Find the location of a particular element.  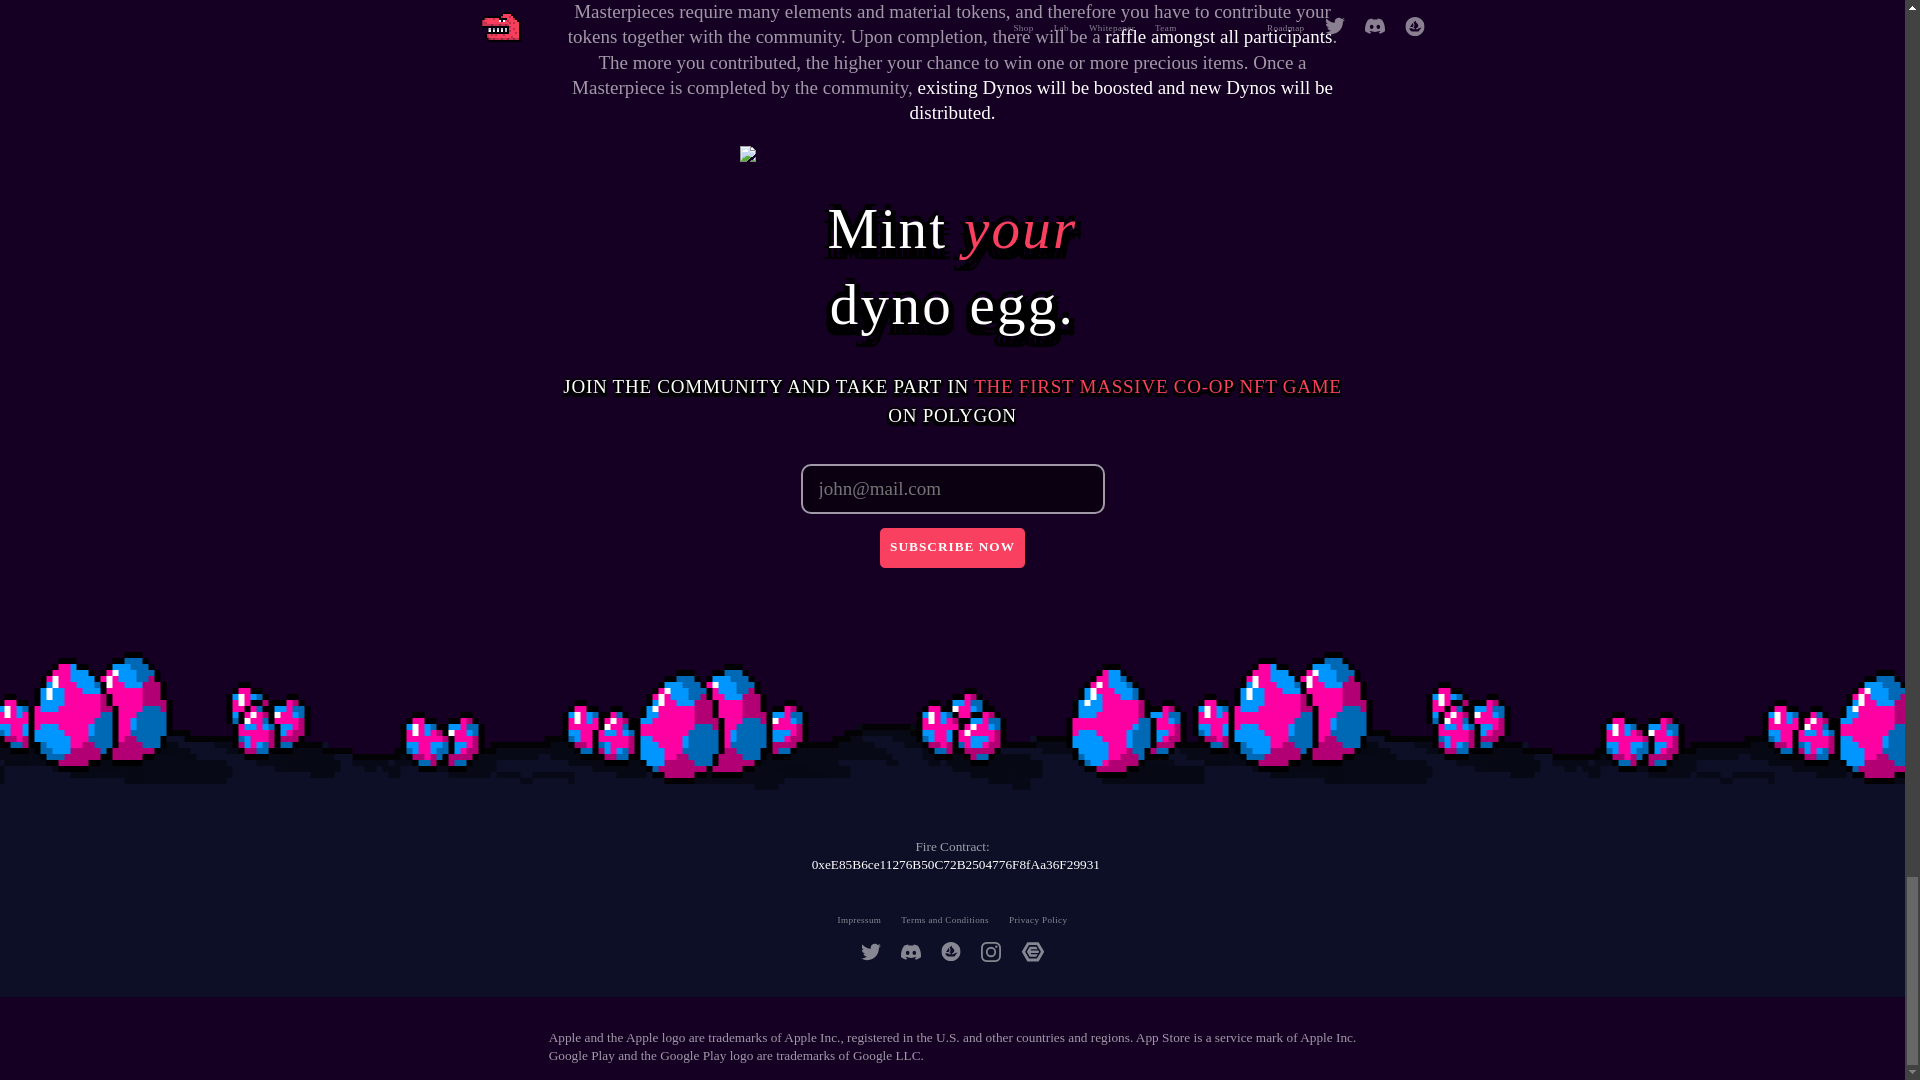

Subscribe Now is located at coordinates (952, 548).